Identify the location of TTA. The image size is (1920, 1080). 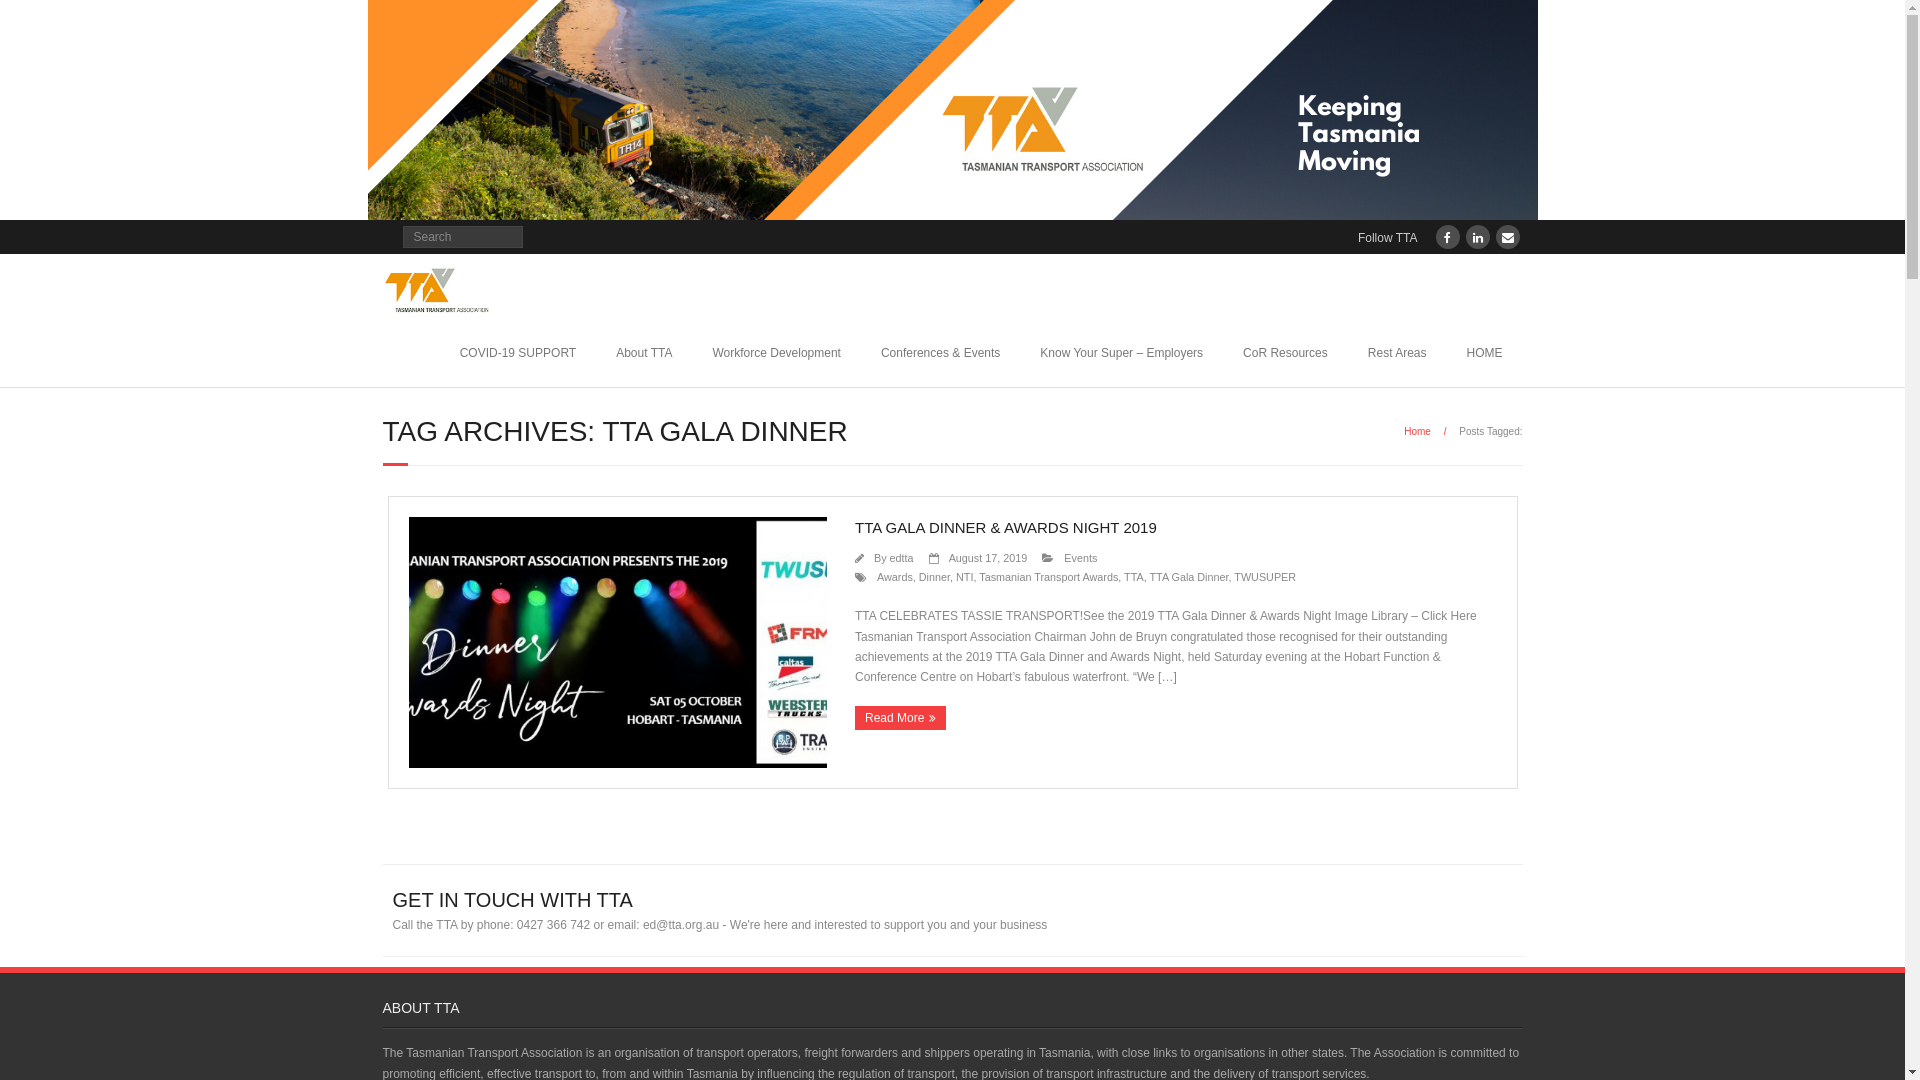
(1134, 577).